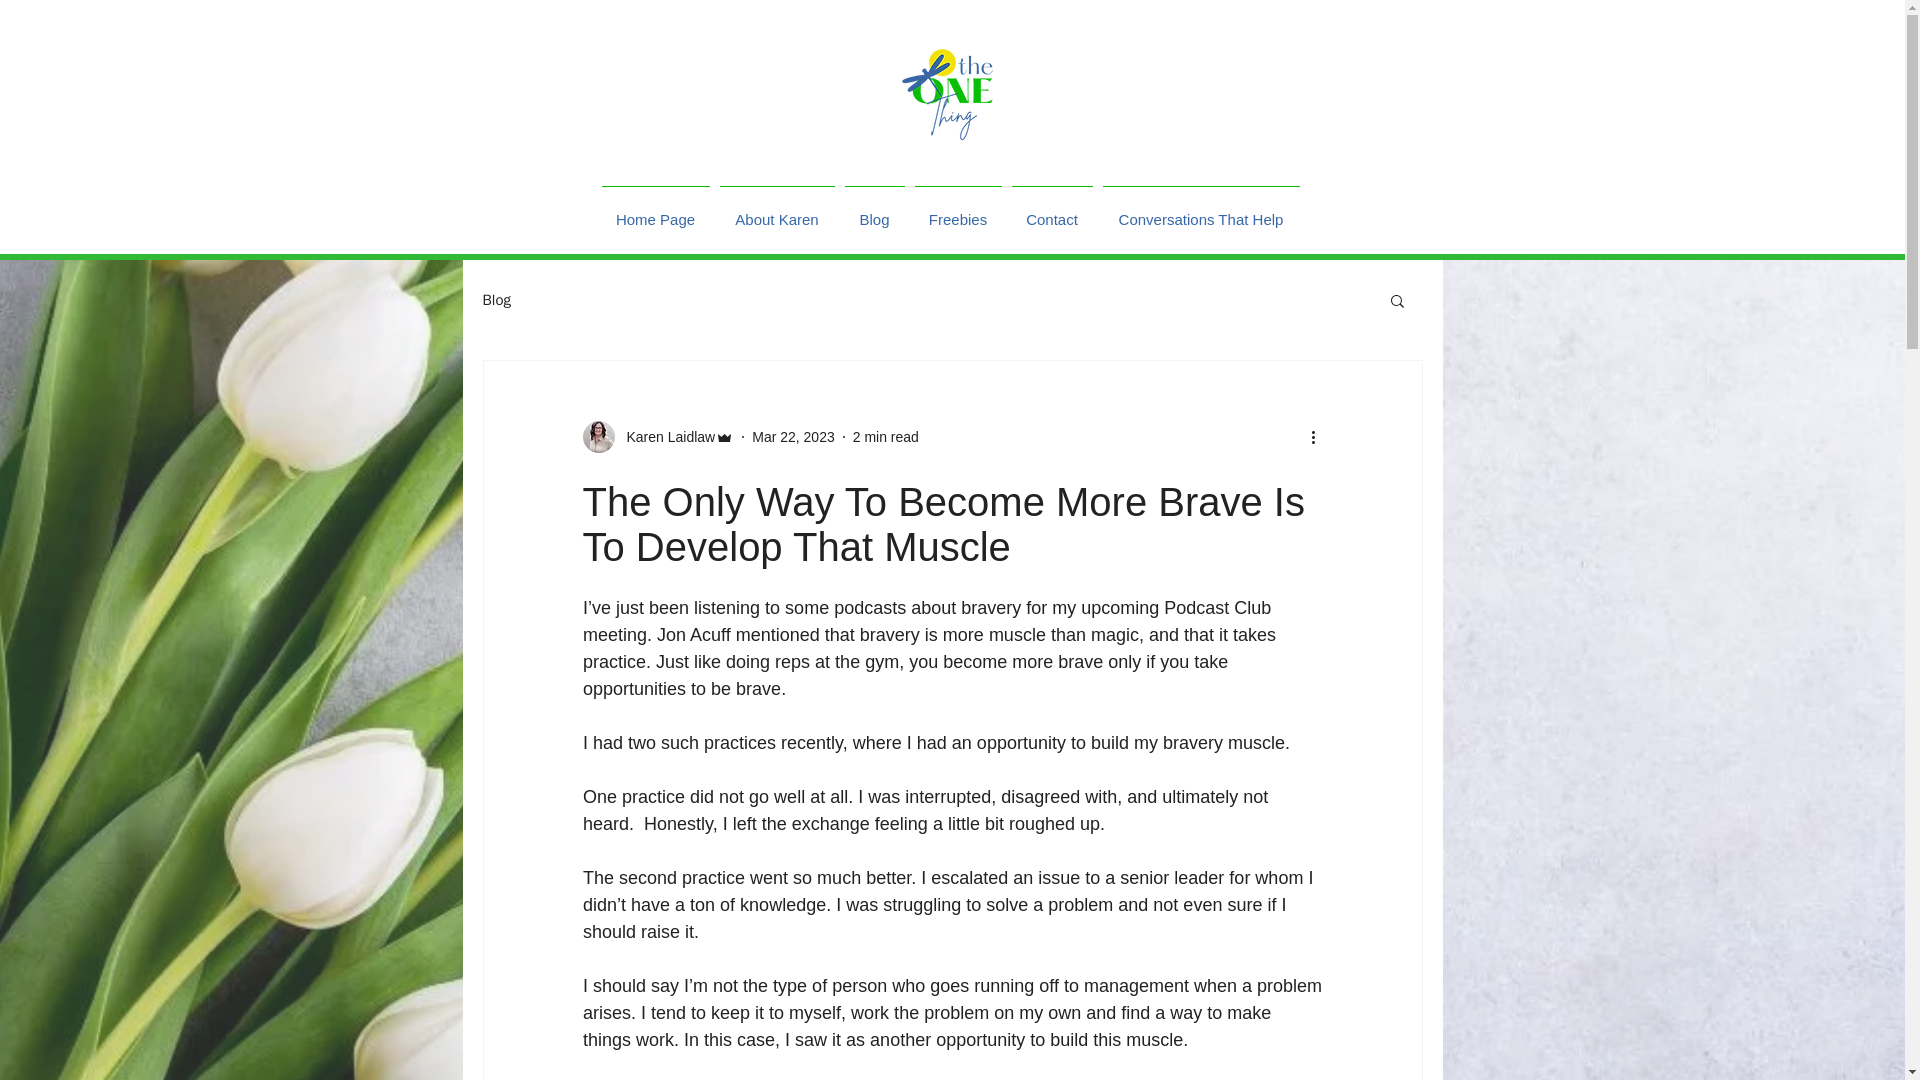 This screenshot has height=1080, width=1920. What do you see at coordinates (875, 210) in the screenshot?
I see `Blog` at bounding box center [875, 210].